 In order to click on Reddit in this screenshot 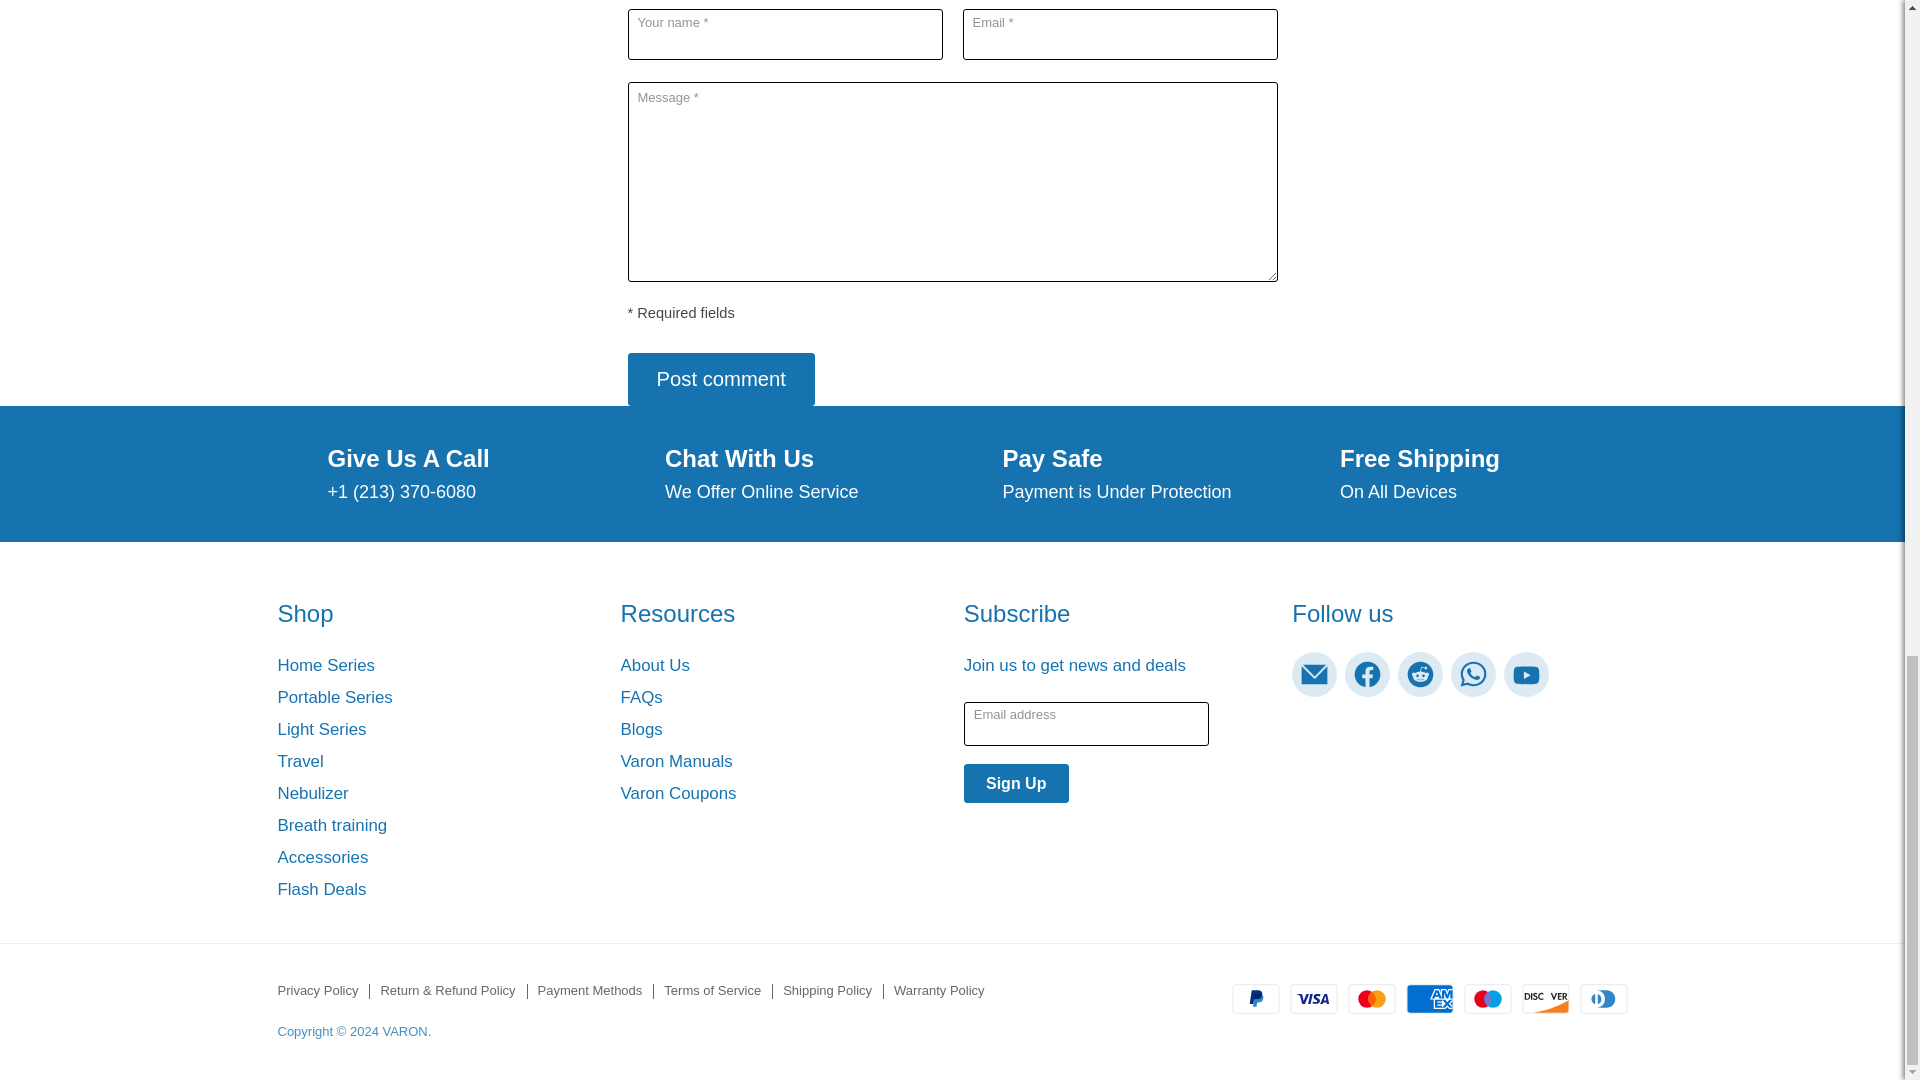, I will do `click(1420, 674)`.